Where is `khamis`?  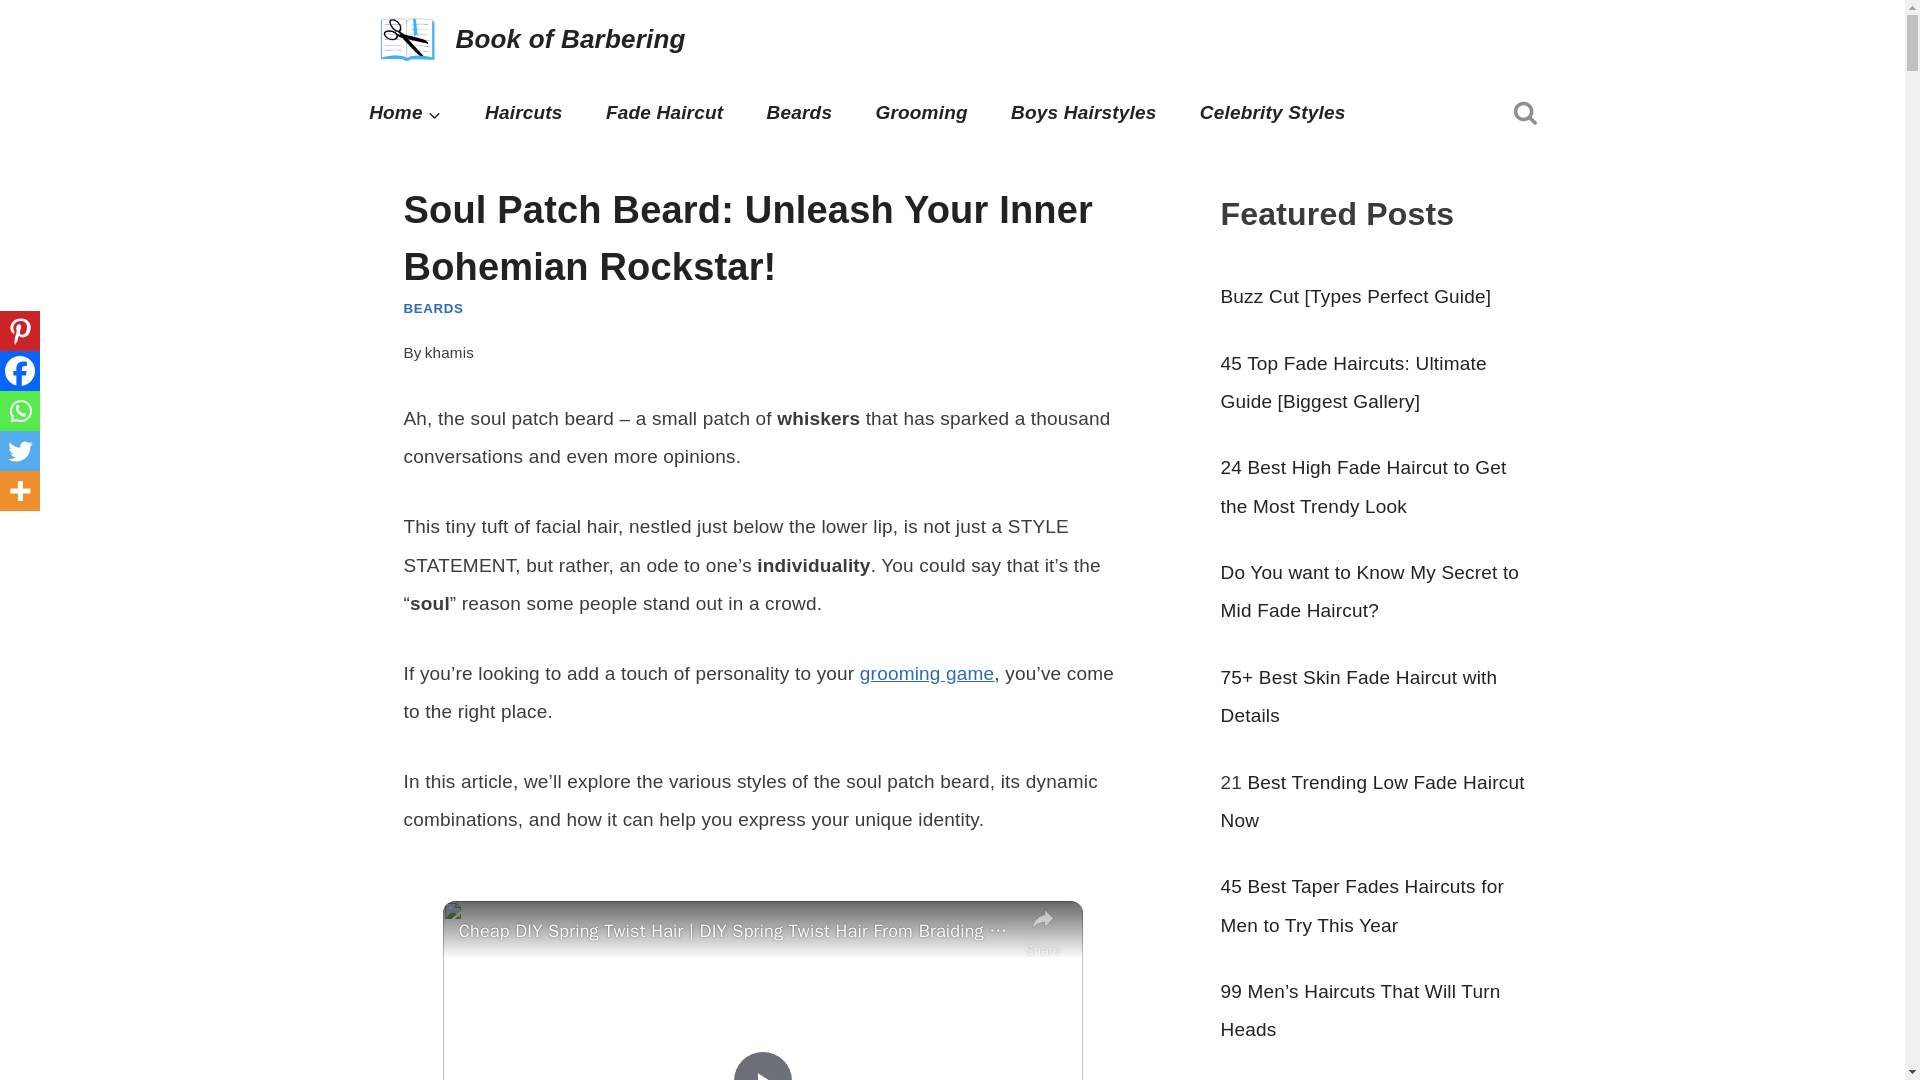
khamis is located at coordinates (449, 352).